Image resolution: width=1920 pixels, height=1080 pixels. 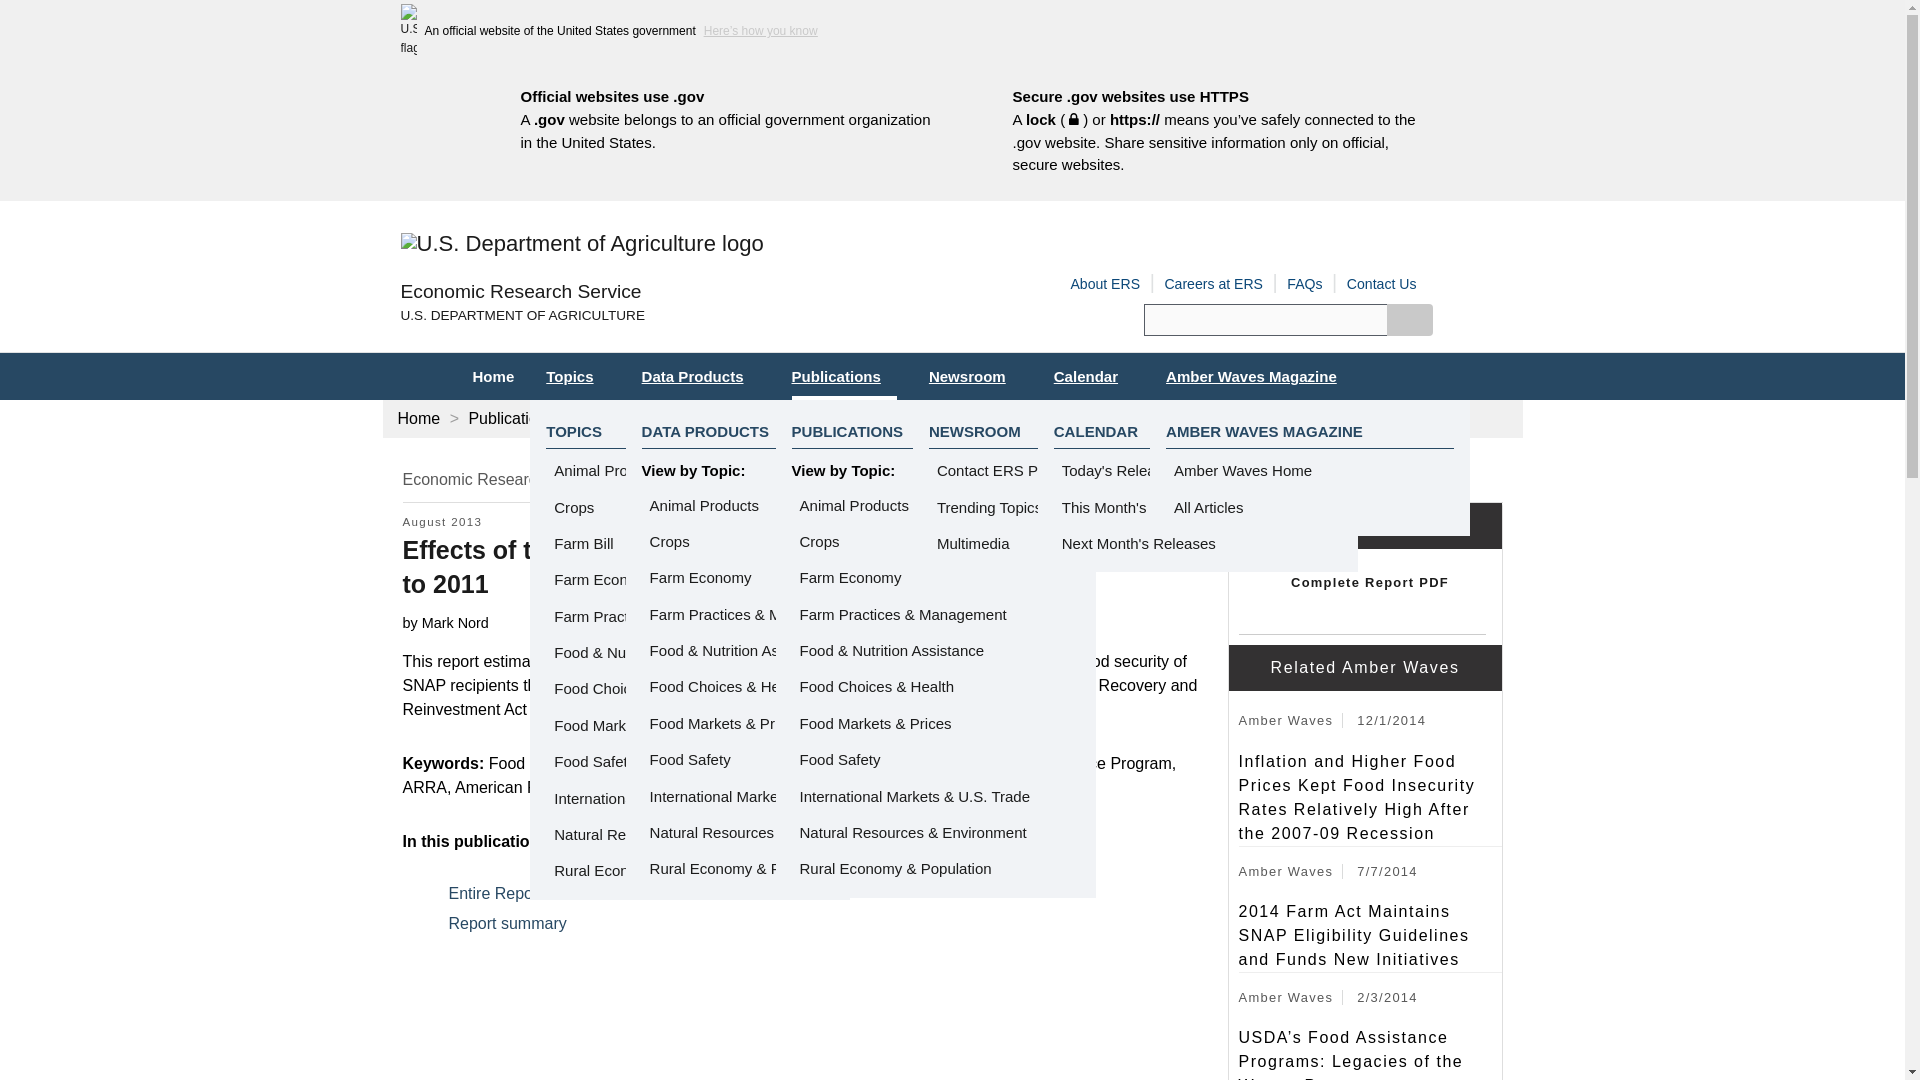 What do you see at coordinates (520, 291) in the screenshot?
I see `Economic Research Service` at bounding box center [520, 291].